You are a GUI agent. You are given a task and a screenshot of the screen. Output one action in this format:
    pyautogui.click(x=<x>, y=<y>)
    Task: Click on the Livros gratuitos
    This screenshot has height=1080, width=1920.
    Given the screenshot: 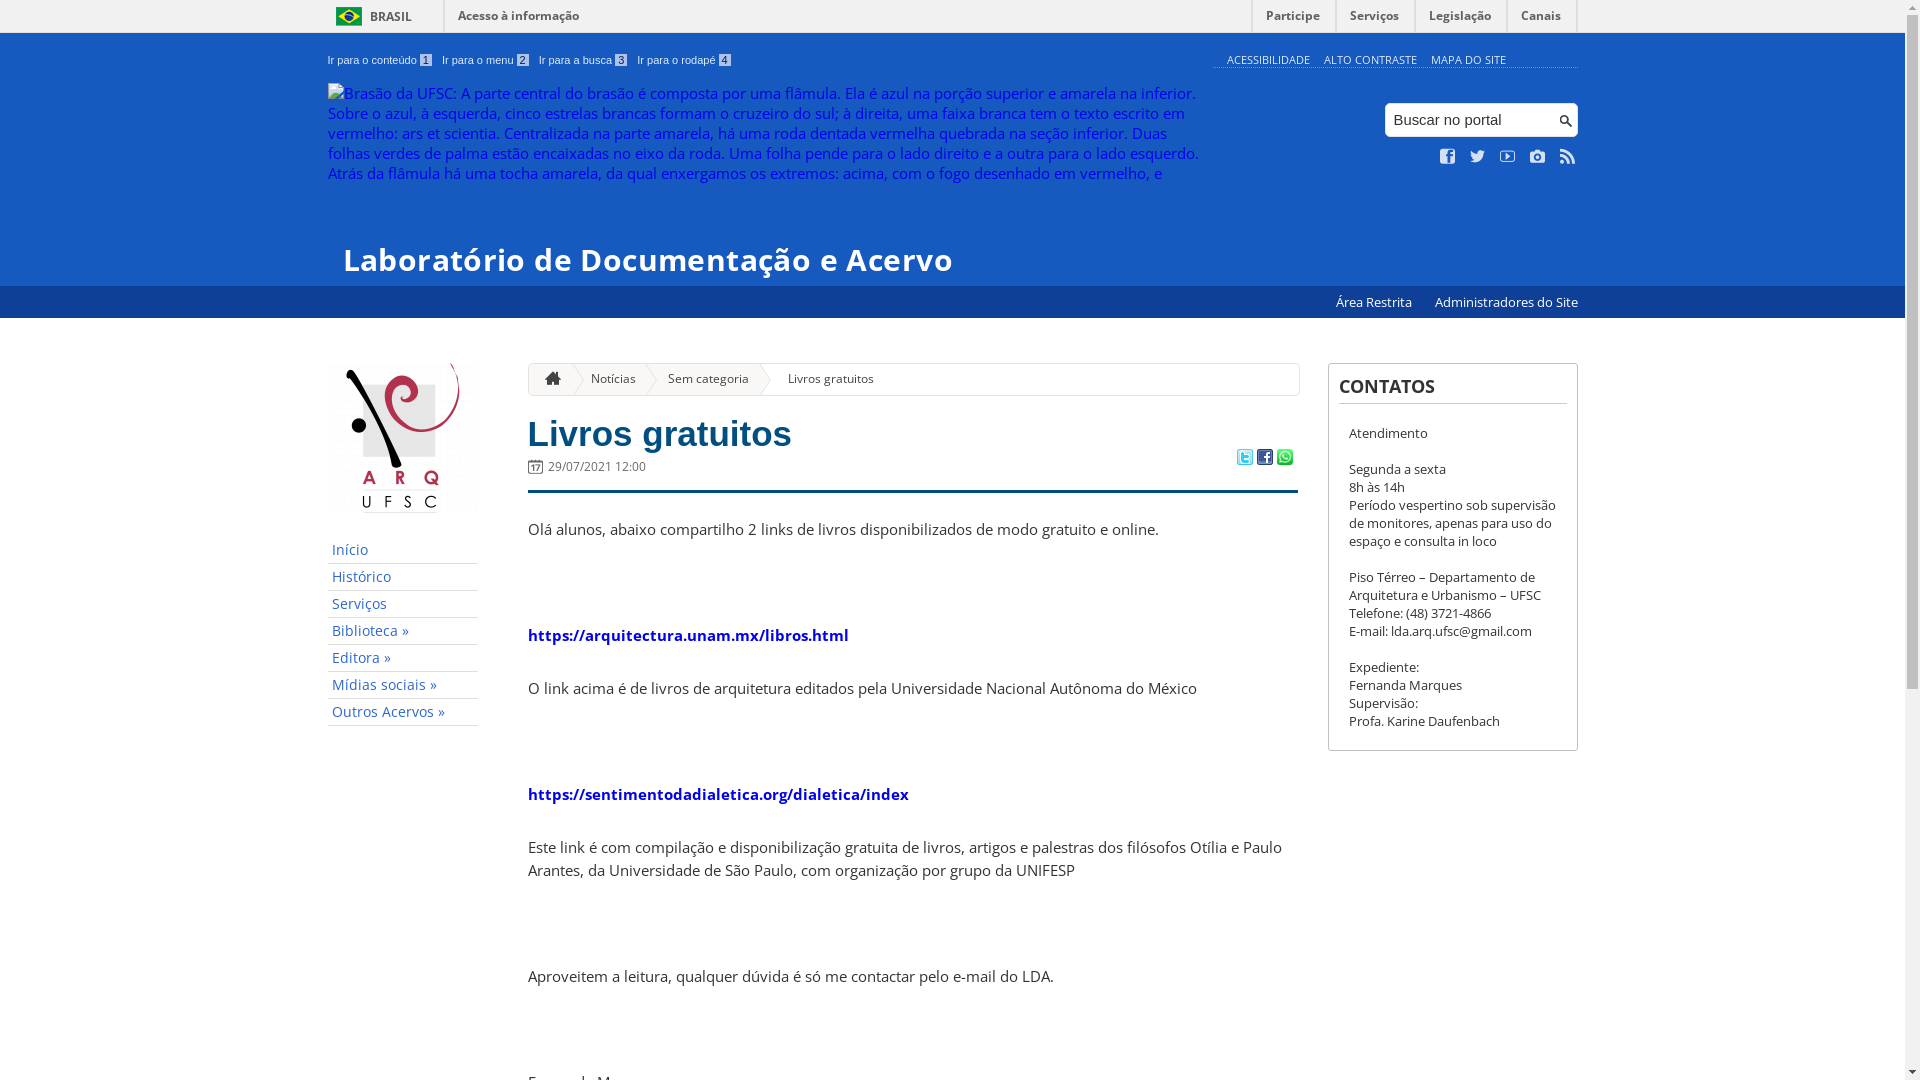 What is the action you would take?
    pyautogui.click(x=660, y=434)
    